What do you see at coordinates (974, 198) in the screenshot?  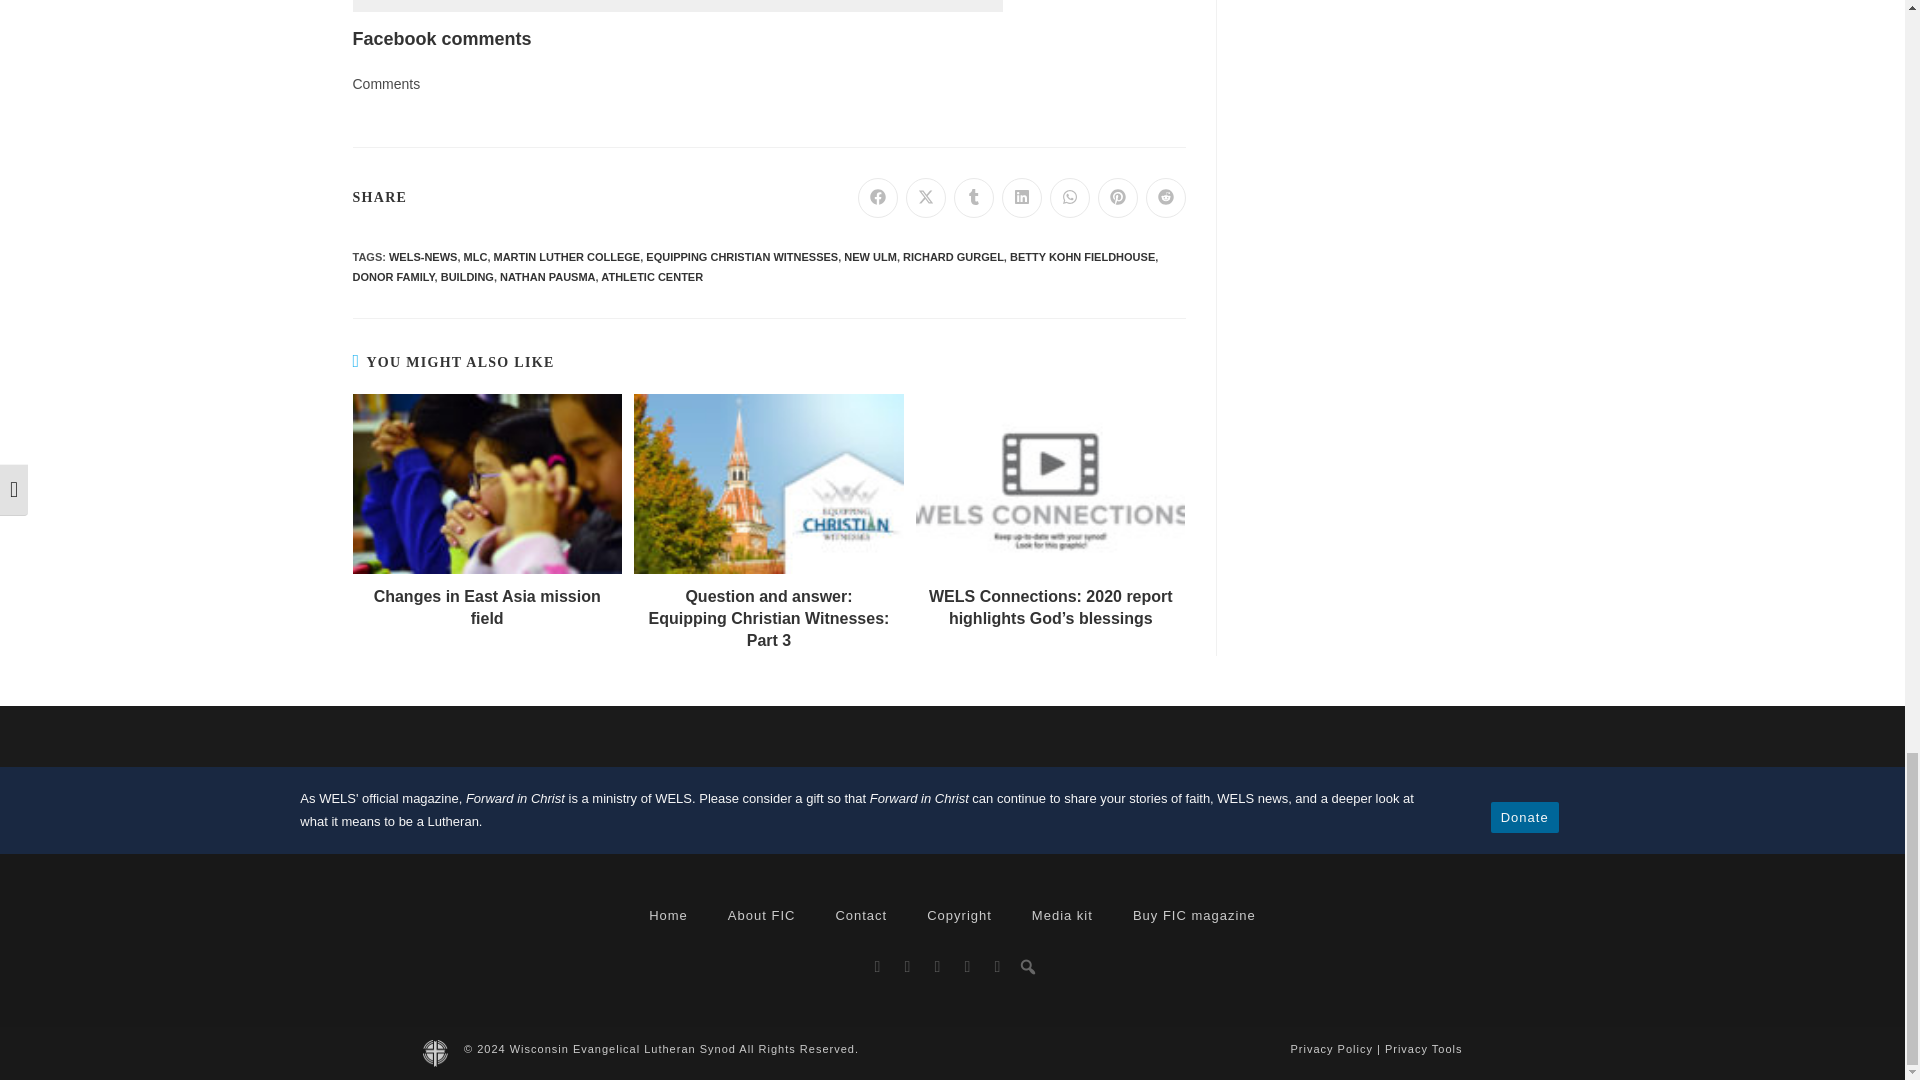 I see `Opens in a new window` at bounding box center [974, 198].